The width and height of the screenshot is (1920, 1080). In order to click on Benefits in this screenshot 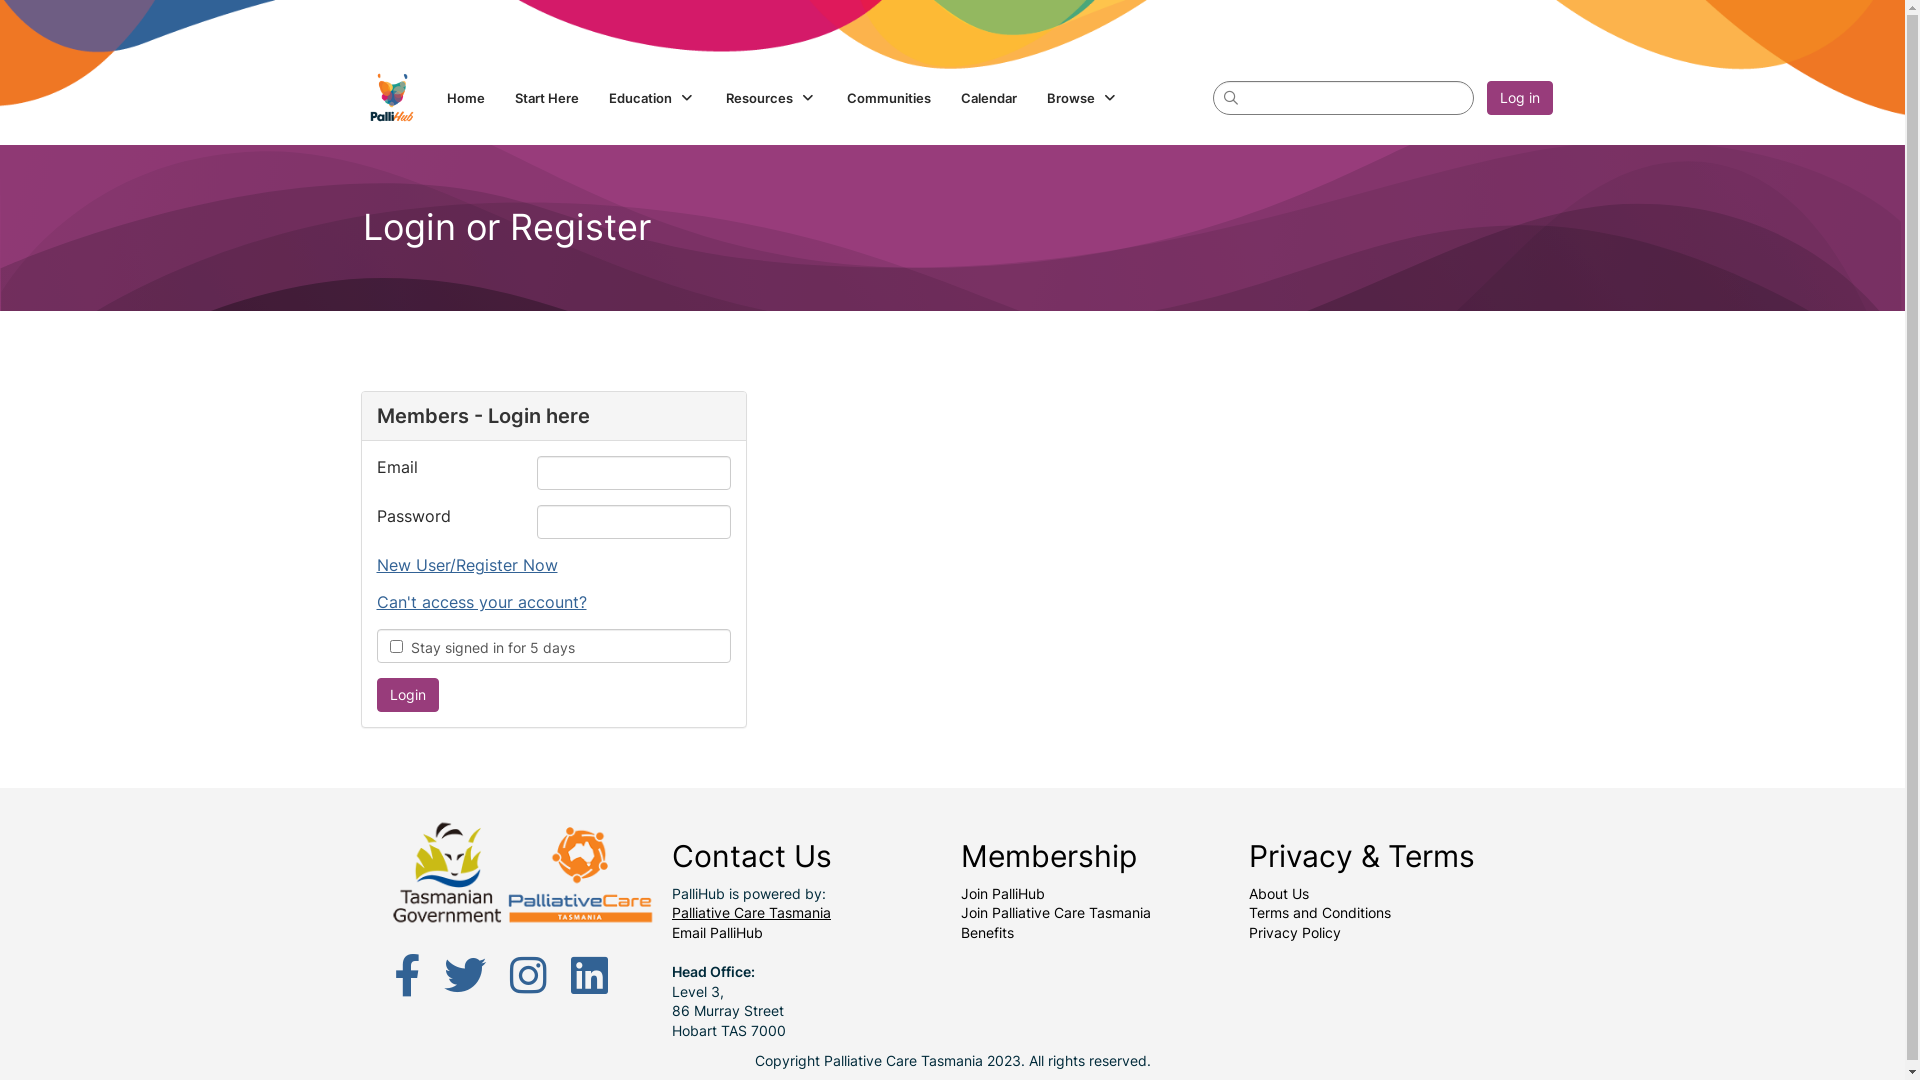, I will do `click(986, 932)`.